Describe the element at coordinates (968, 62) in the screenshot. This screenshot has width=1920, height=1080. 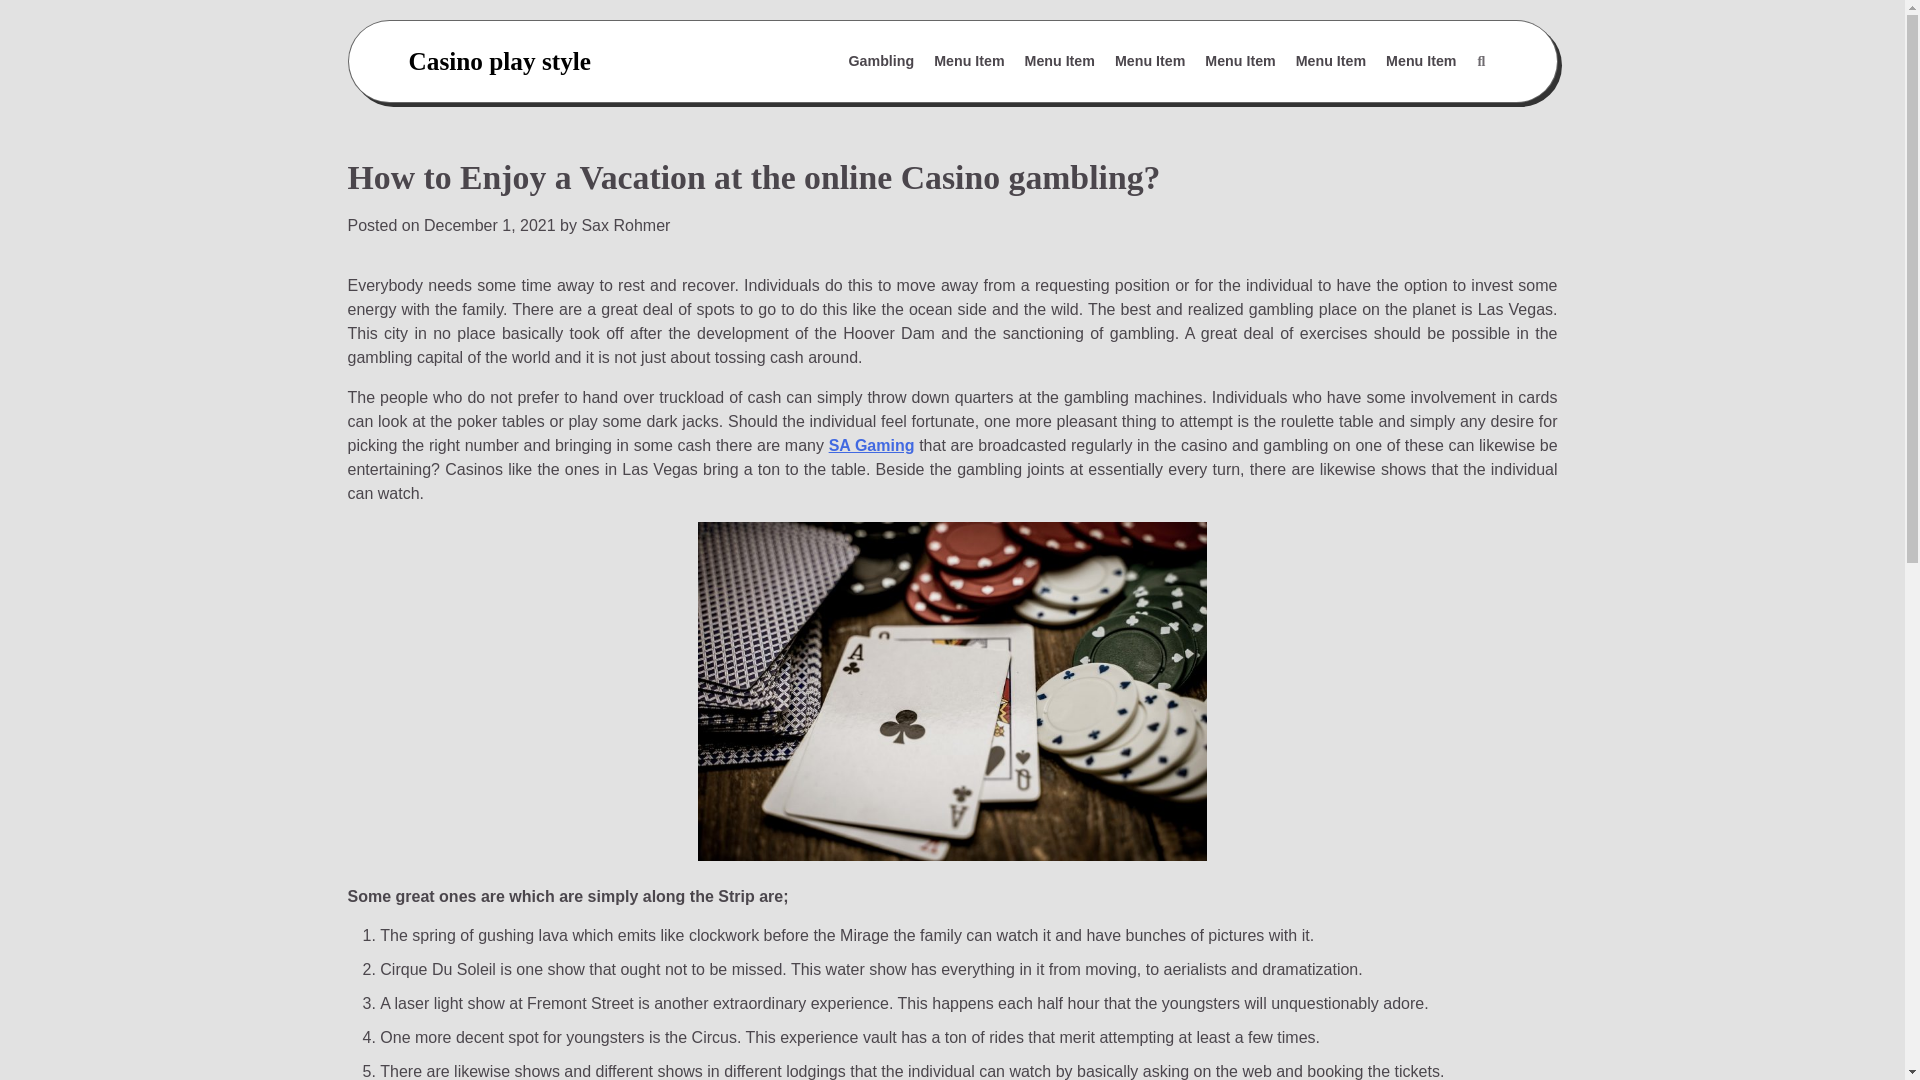
I see `Menu Item` at that location.